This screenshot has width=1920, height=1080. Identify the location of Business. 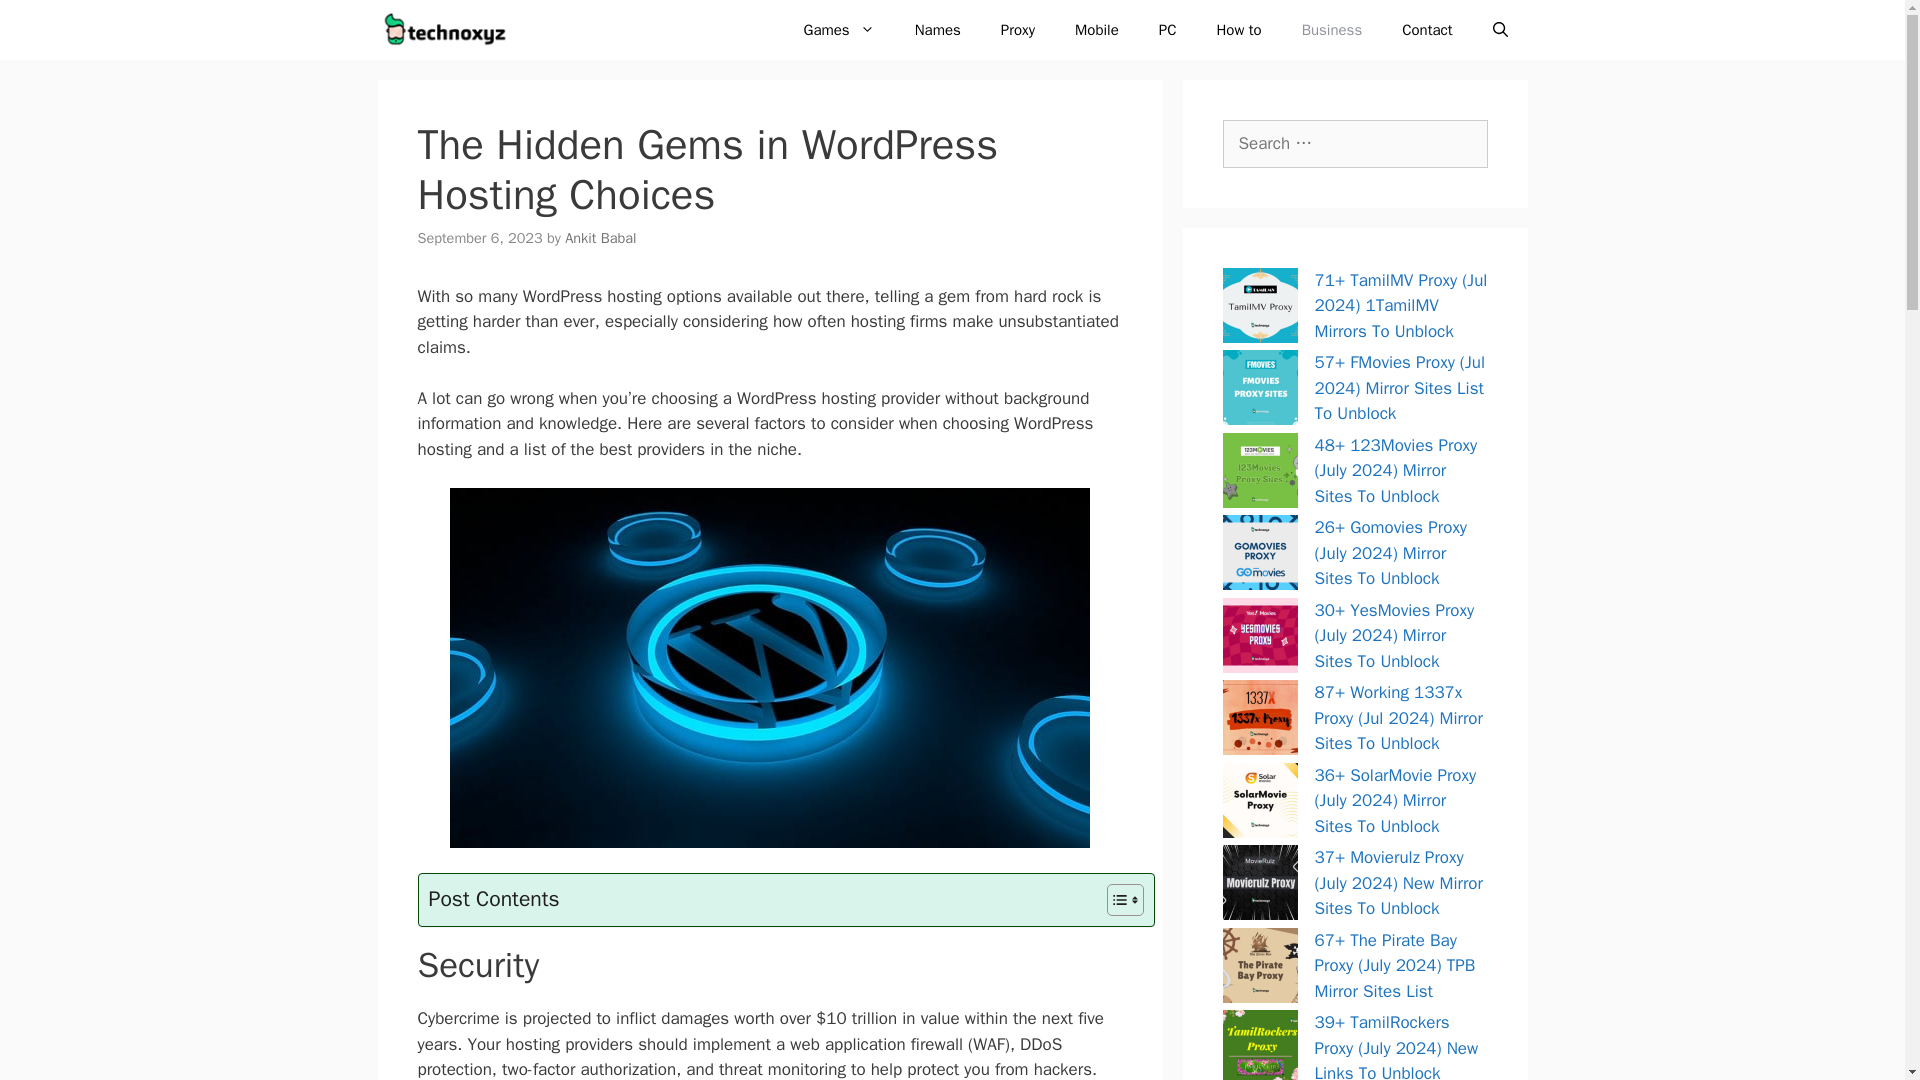
(1332, 30).